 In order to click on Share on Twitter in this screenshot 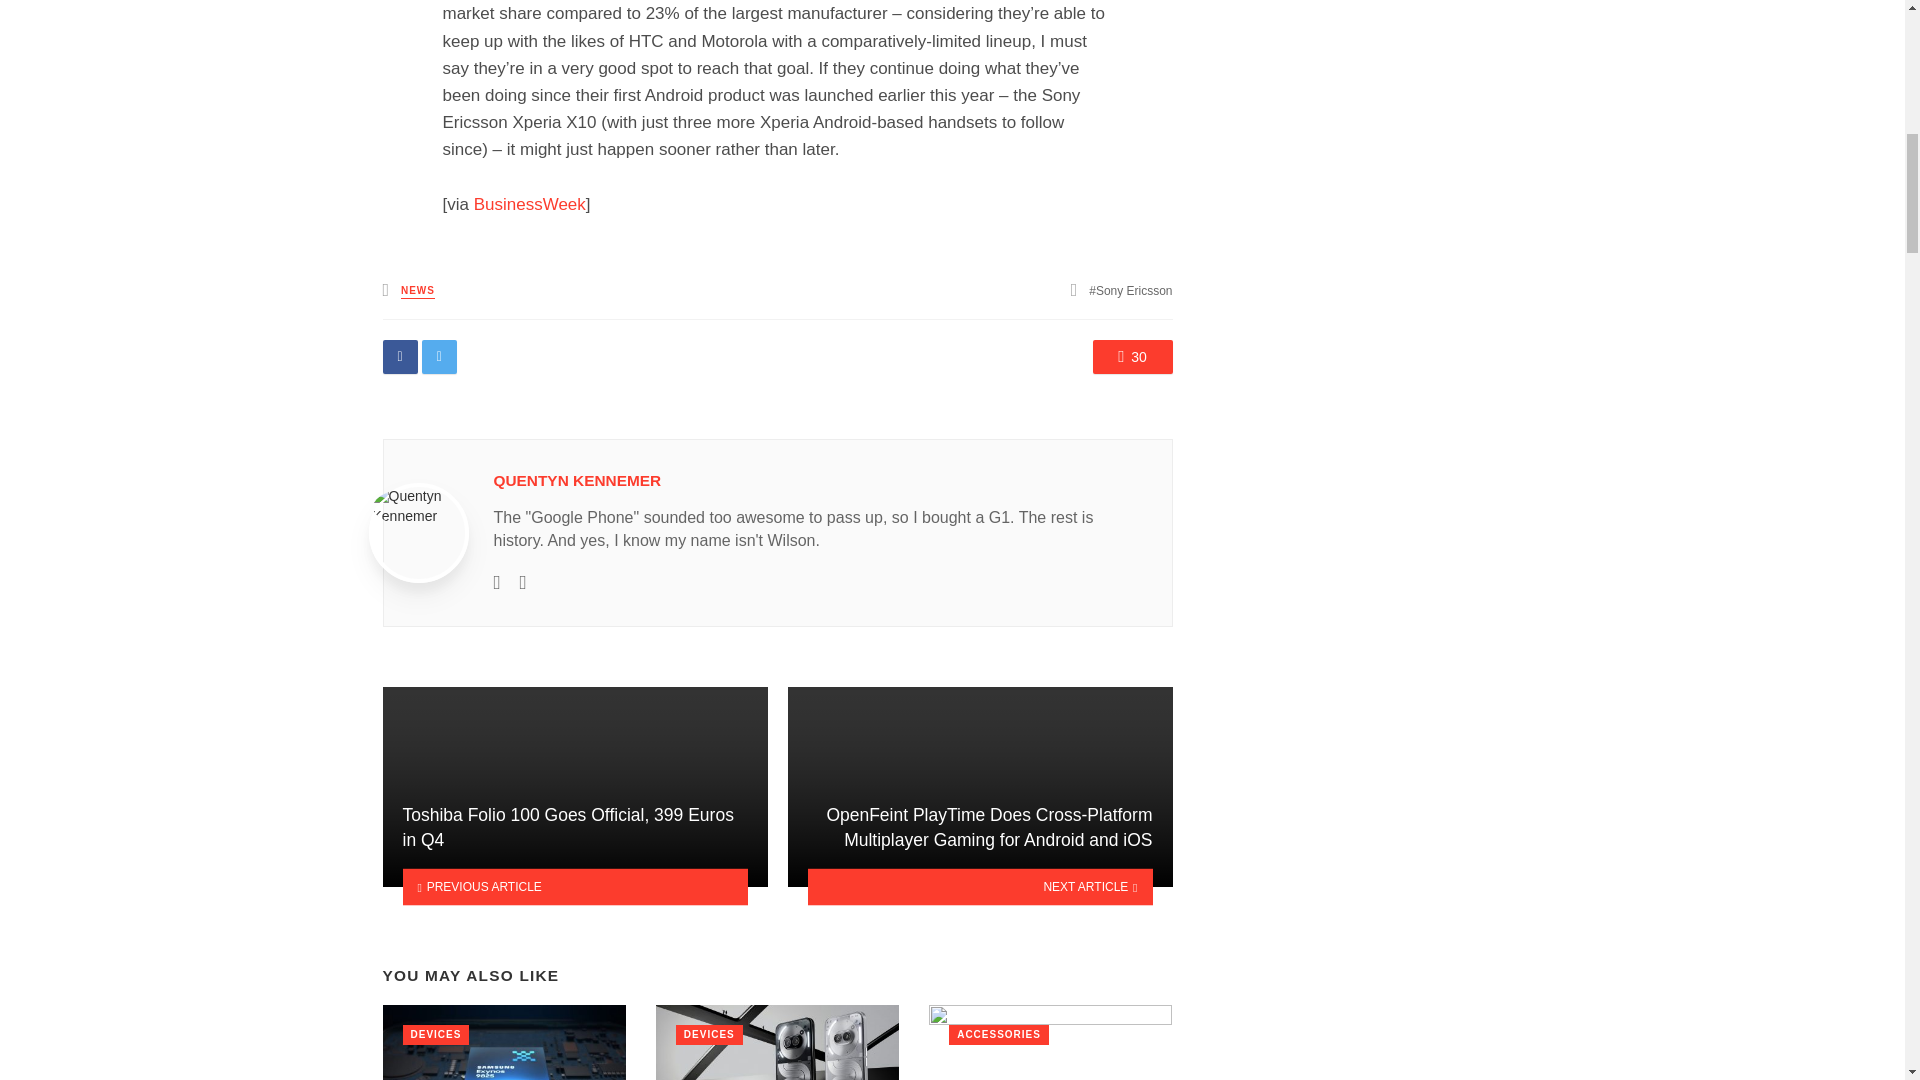, I will do `click(439, 356)`.